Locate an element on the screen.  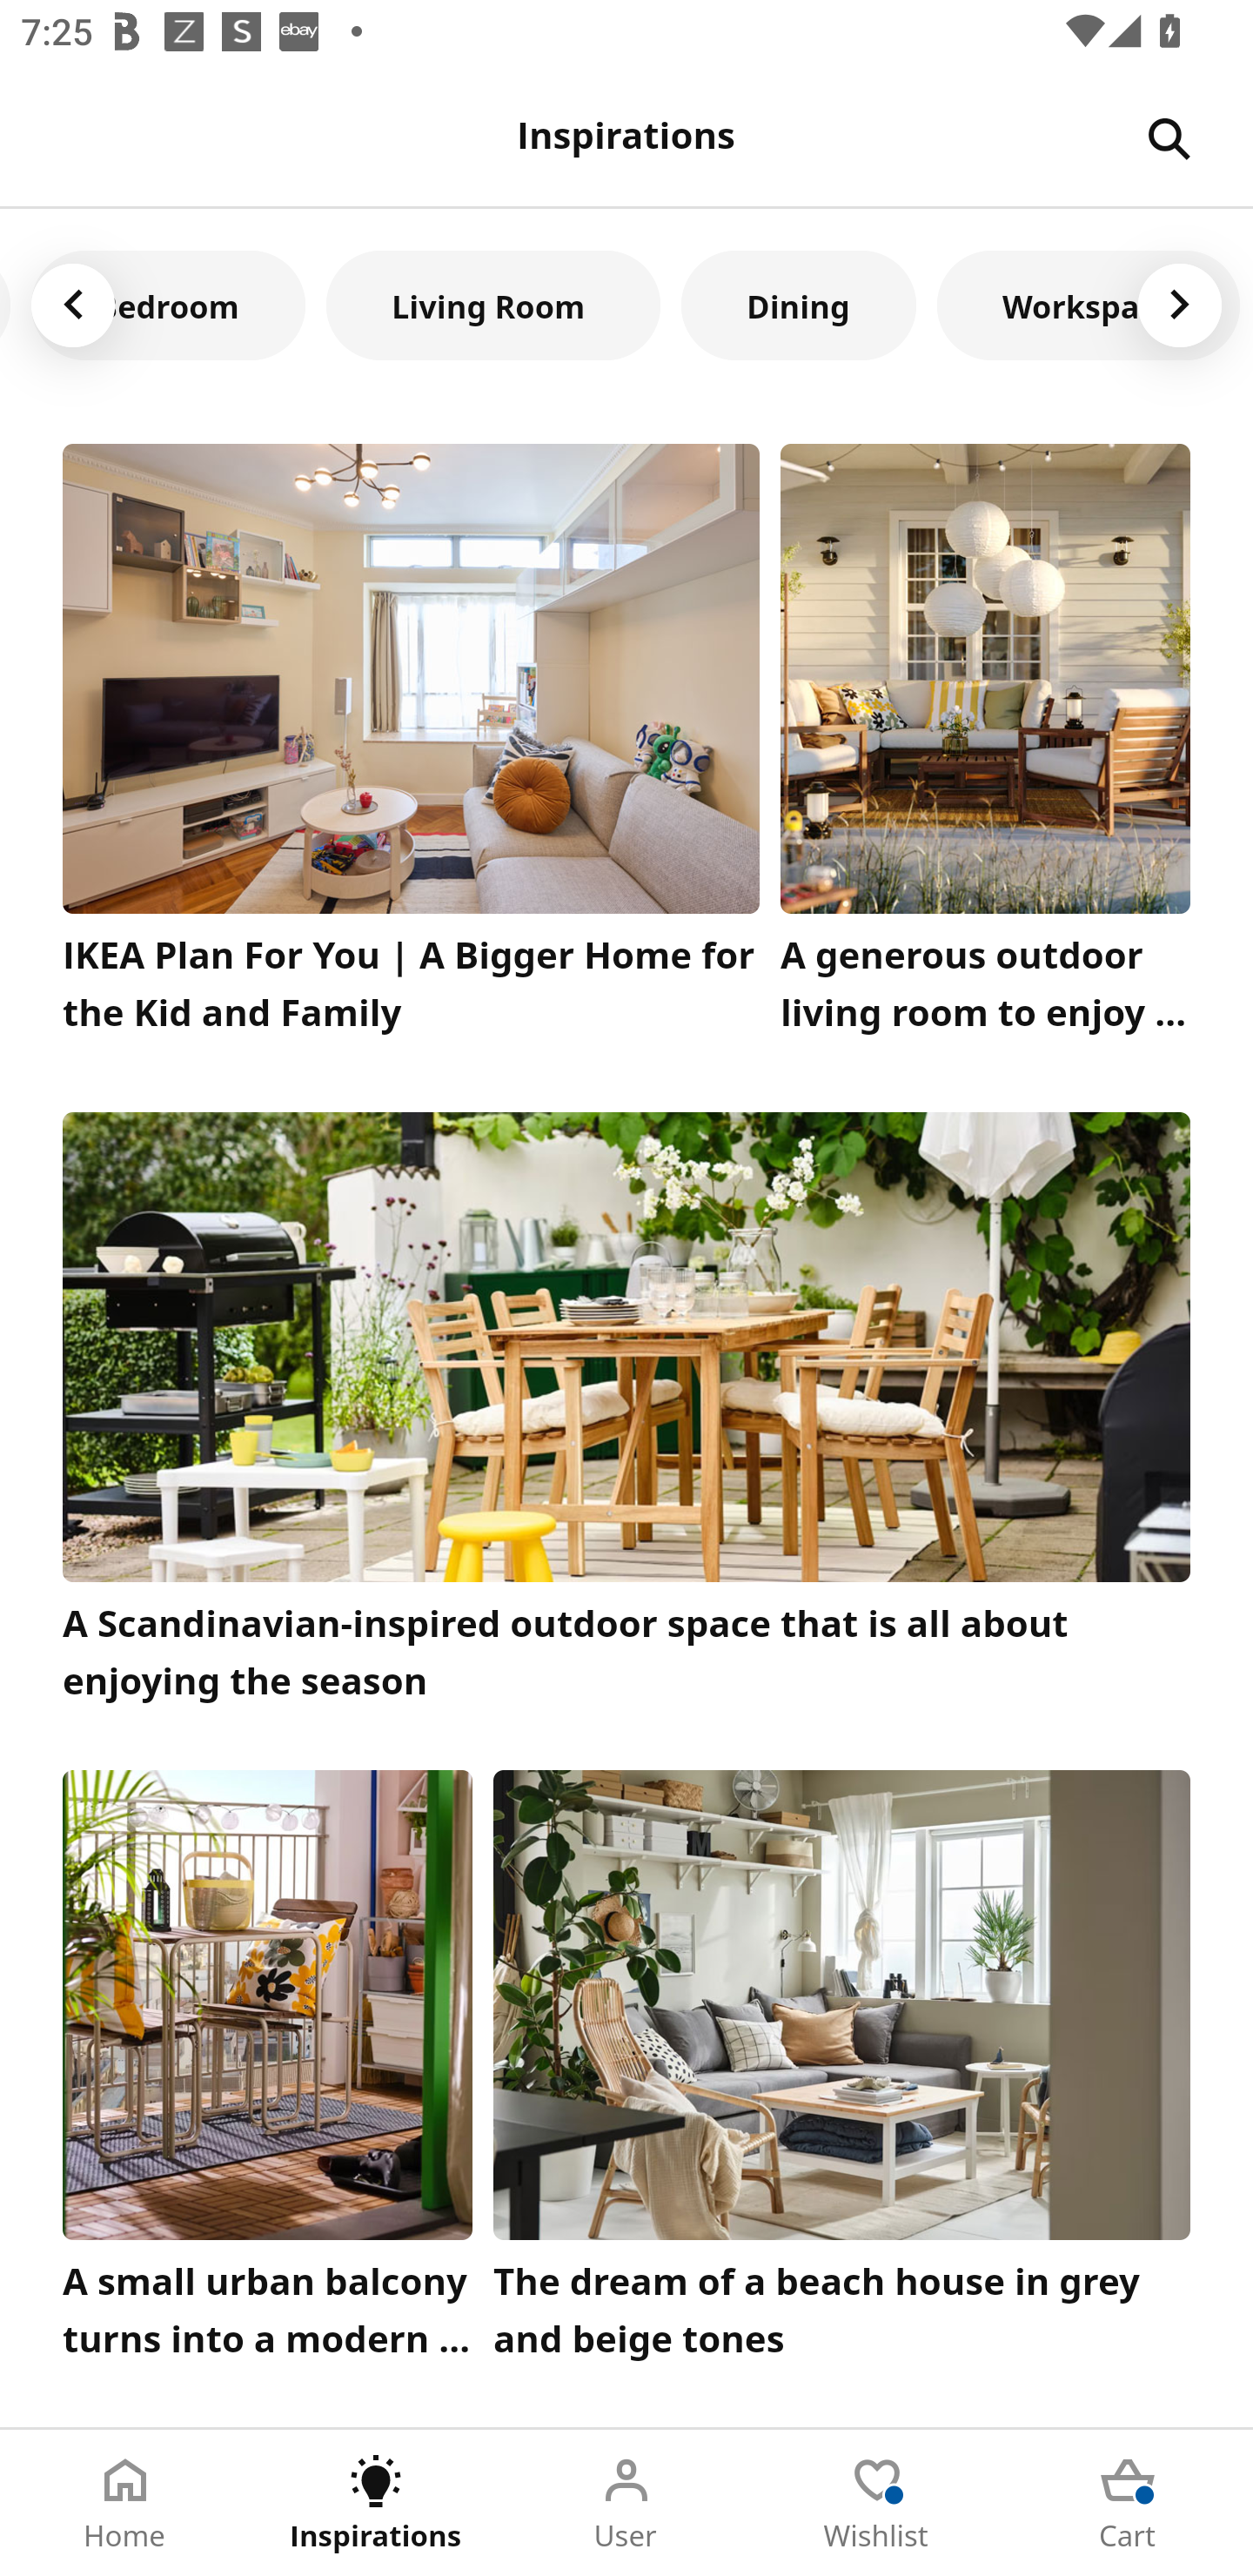
Wishlist
Tab 4 of 5 is located at coordinates (877, 2503).